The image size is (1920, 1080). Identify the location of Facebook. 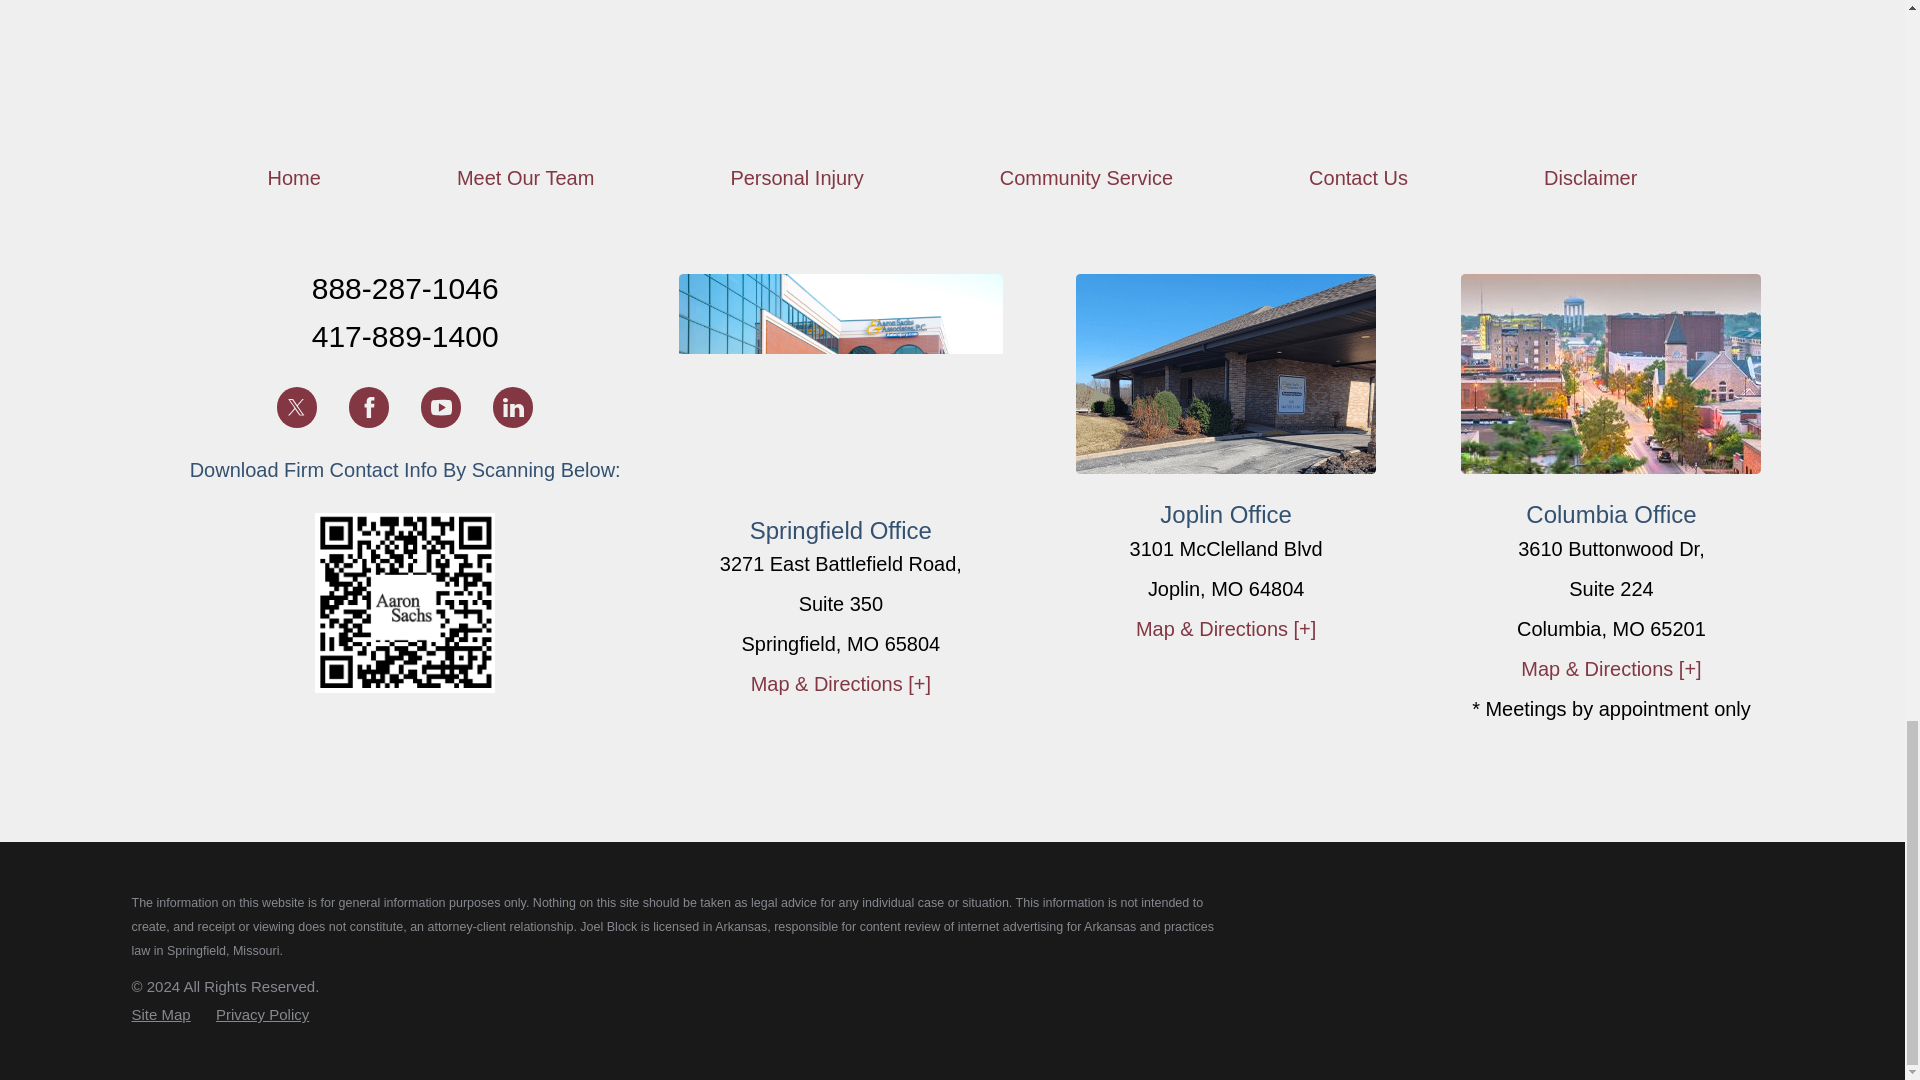
(369, 406).